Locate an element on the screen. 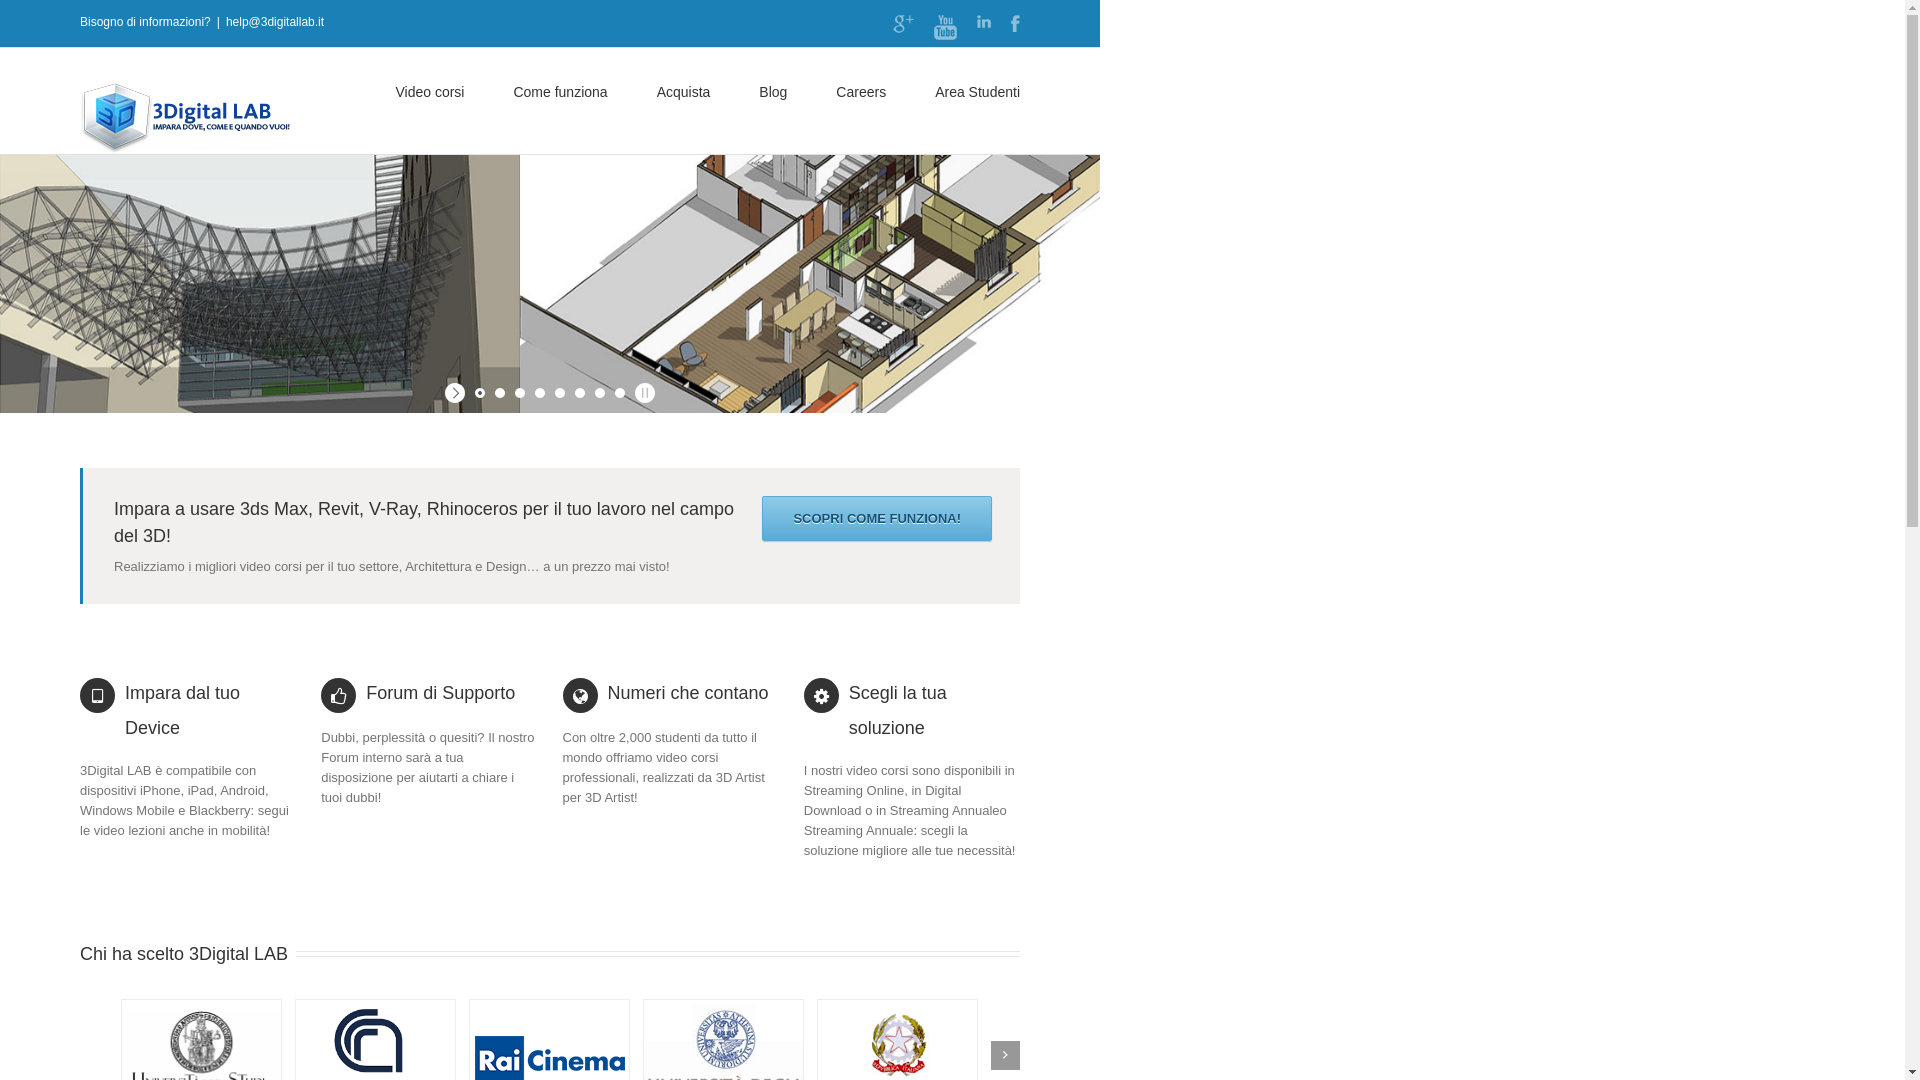  Google+ is located at coordinates (904, 24).